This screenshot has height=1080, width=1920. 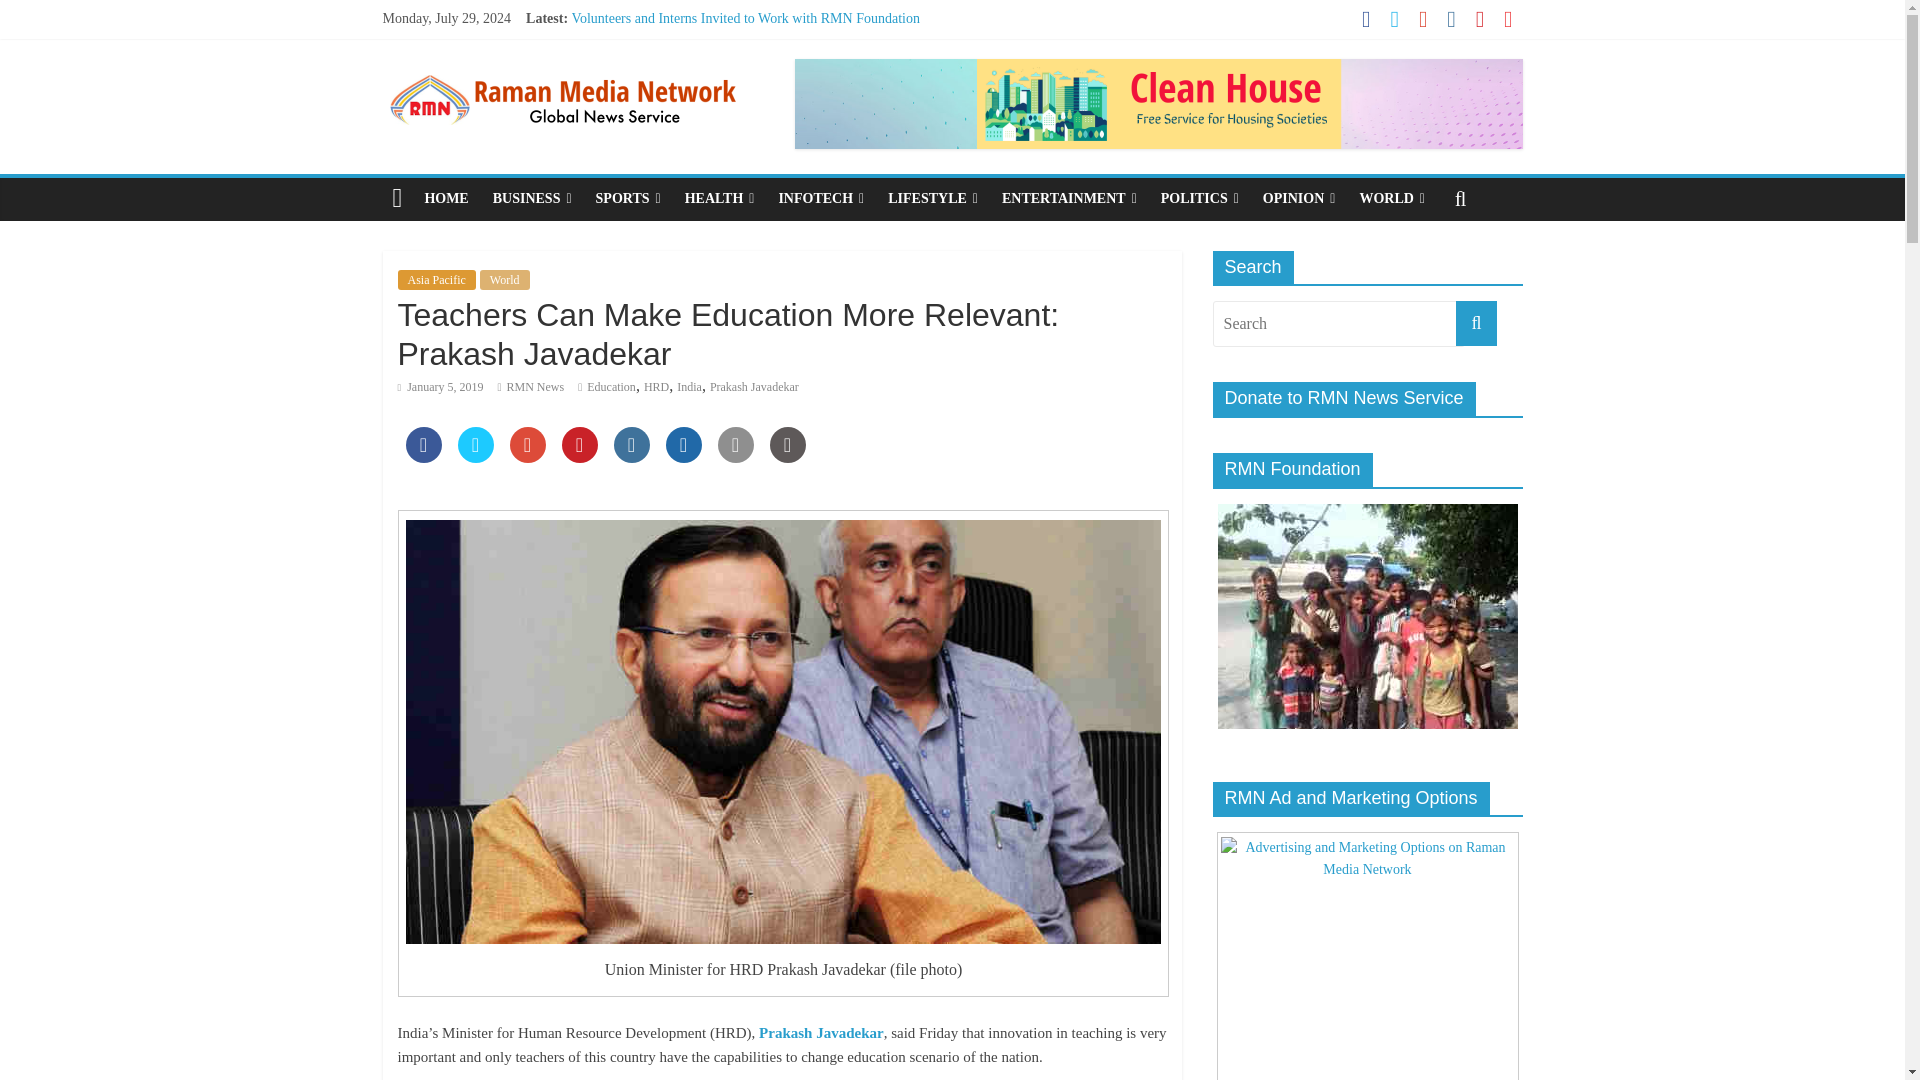 I want to click on What Is the Healthiest Diet for Senior Citizens?, so click(x=706, y=64).